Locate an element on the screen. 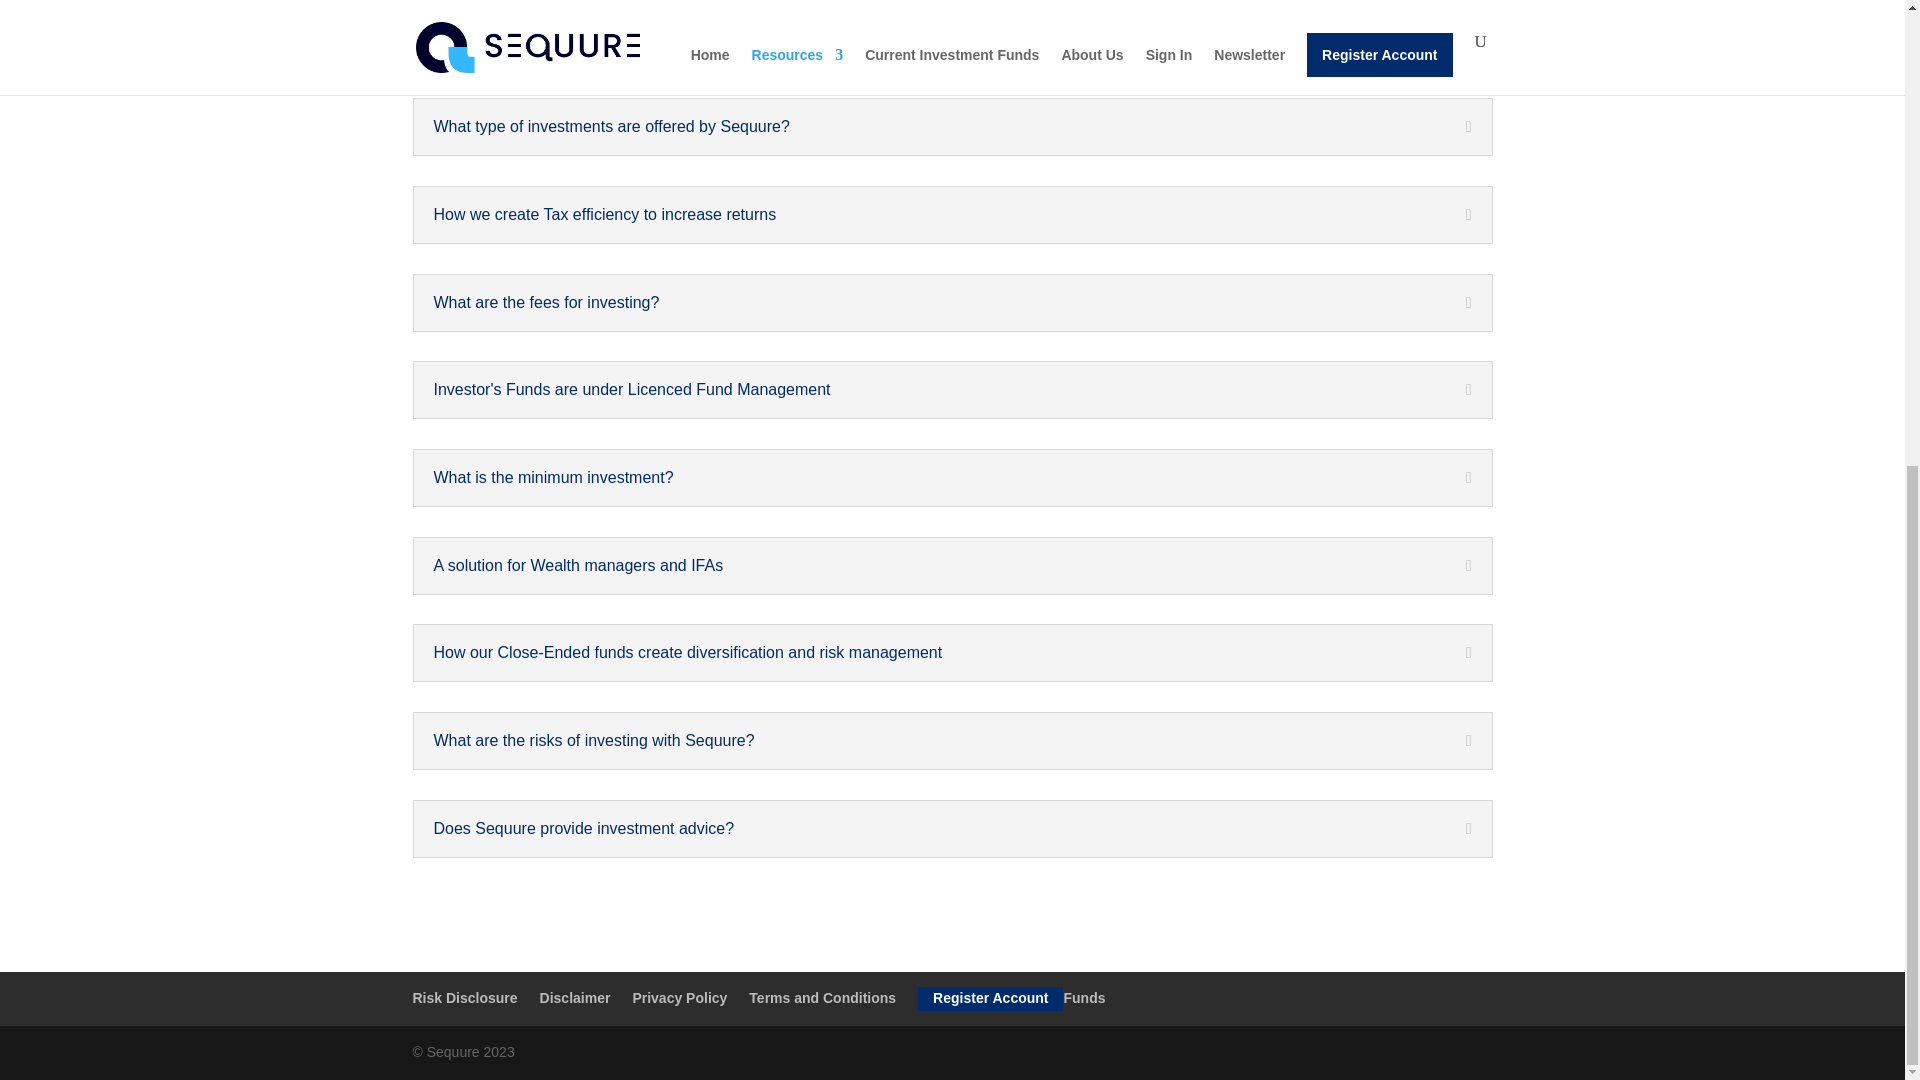 The image size is (1920, 1080). Privacy Policy is located at coordinates (679, 998).